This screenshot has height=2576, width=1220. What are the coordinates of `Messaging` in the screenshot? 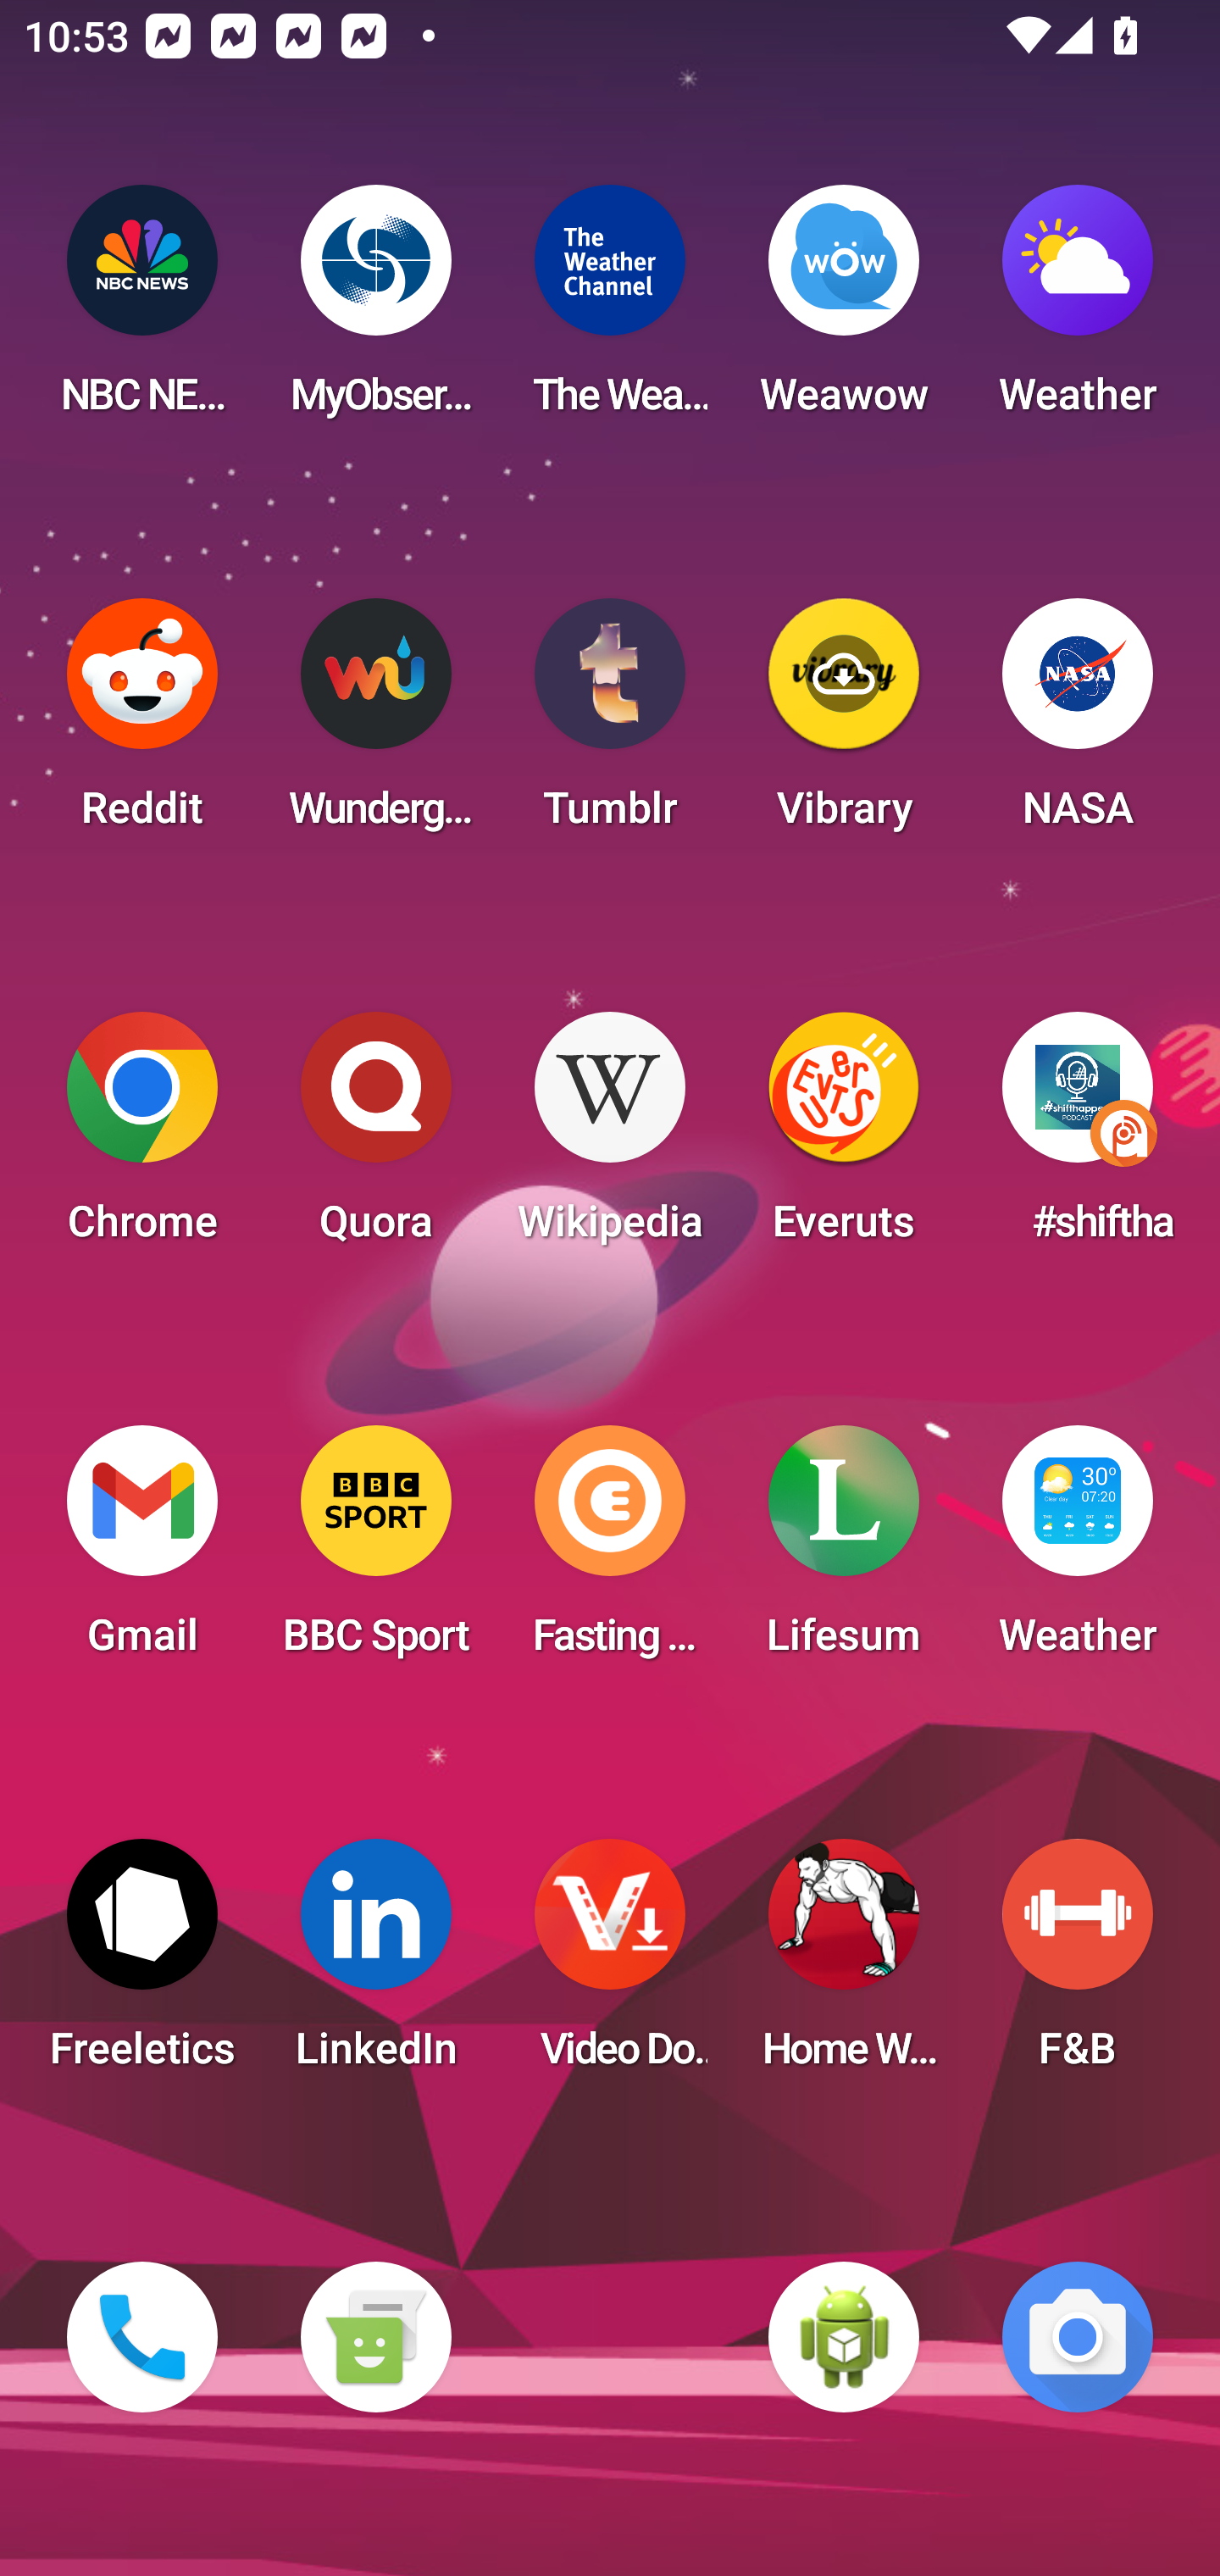 It's located at (375, 2337).